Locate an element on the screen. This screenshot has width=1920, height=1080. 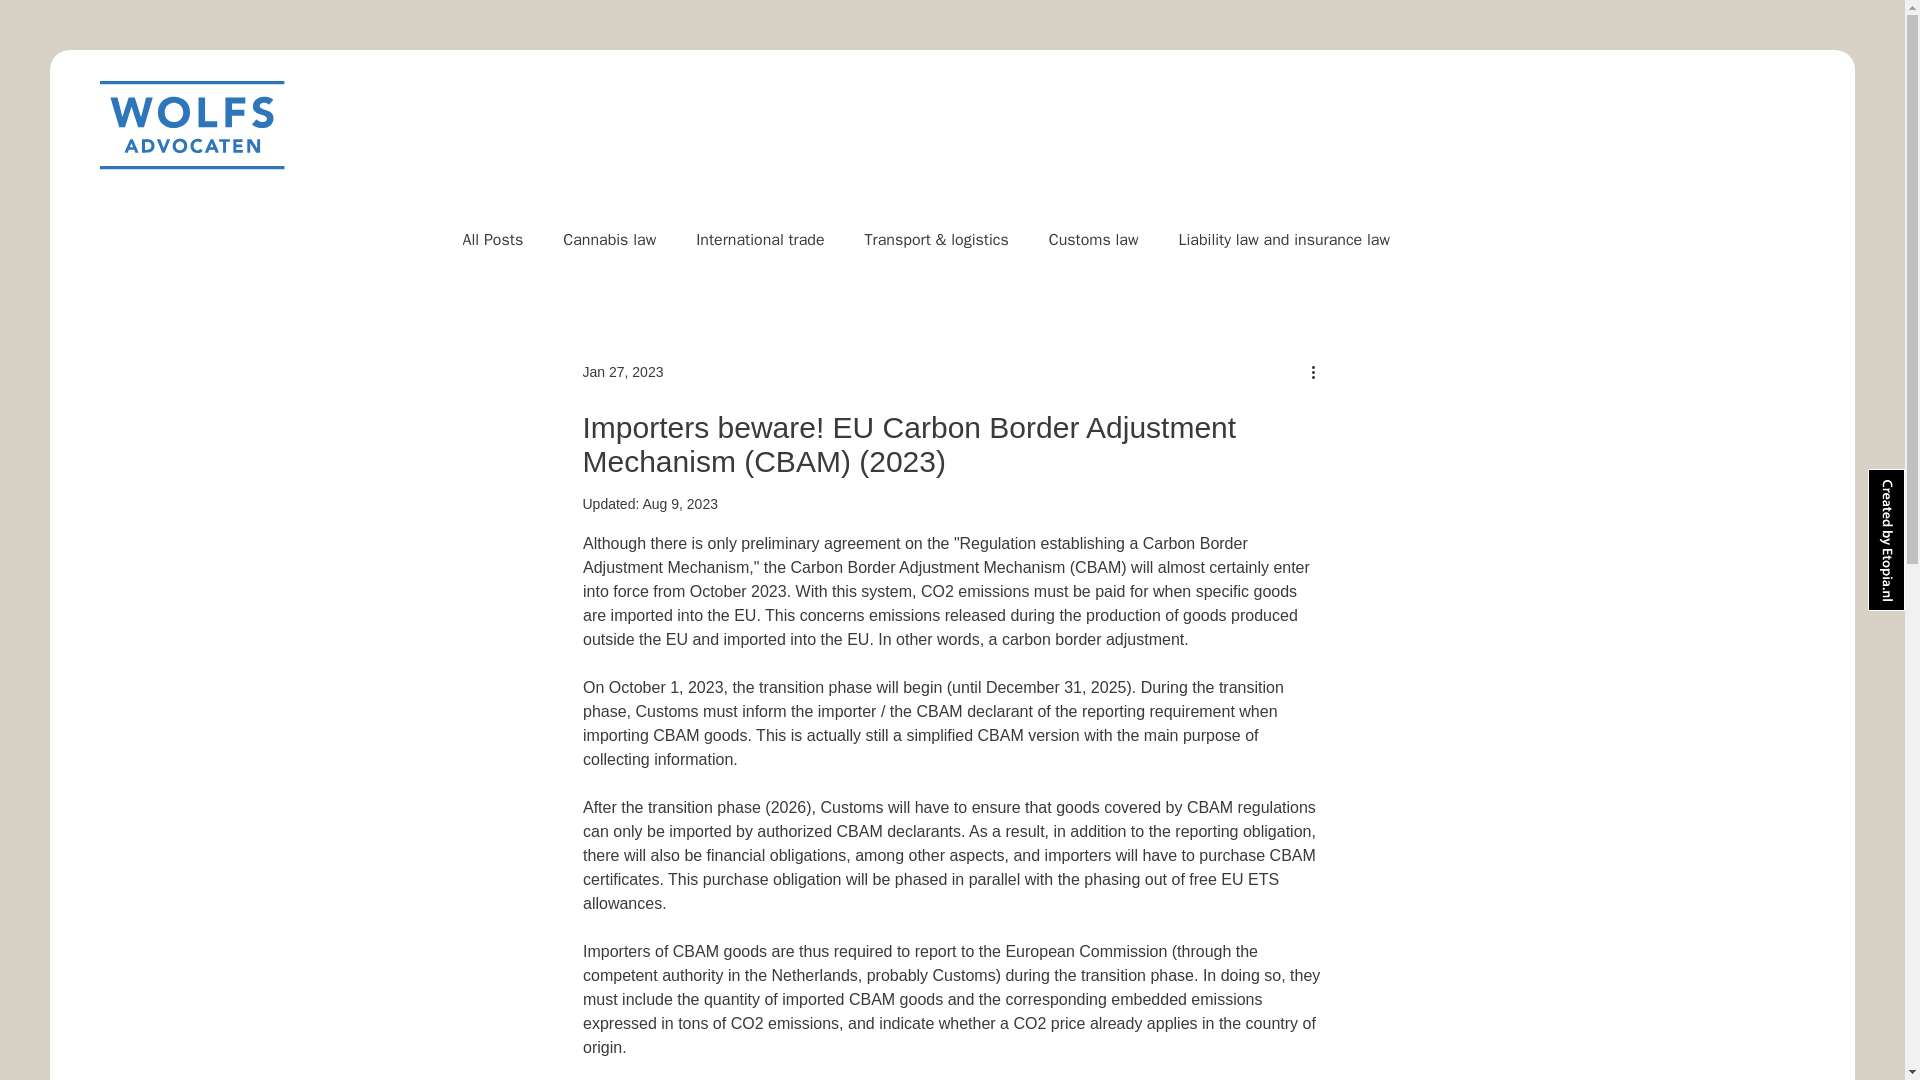
Jan 27, 2023 is located at coordinates (622, 372).